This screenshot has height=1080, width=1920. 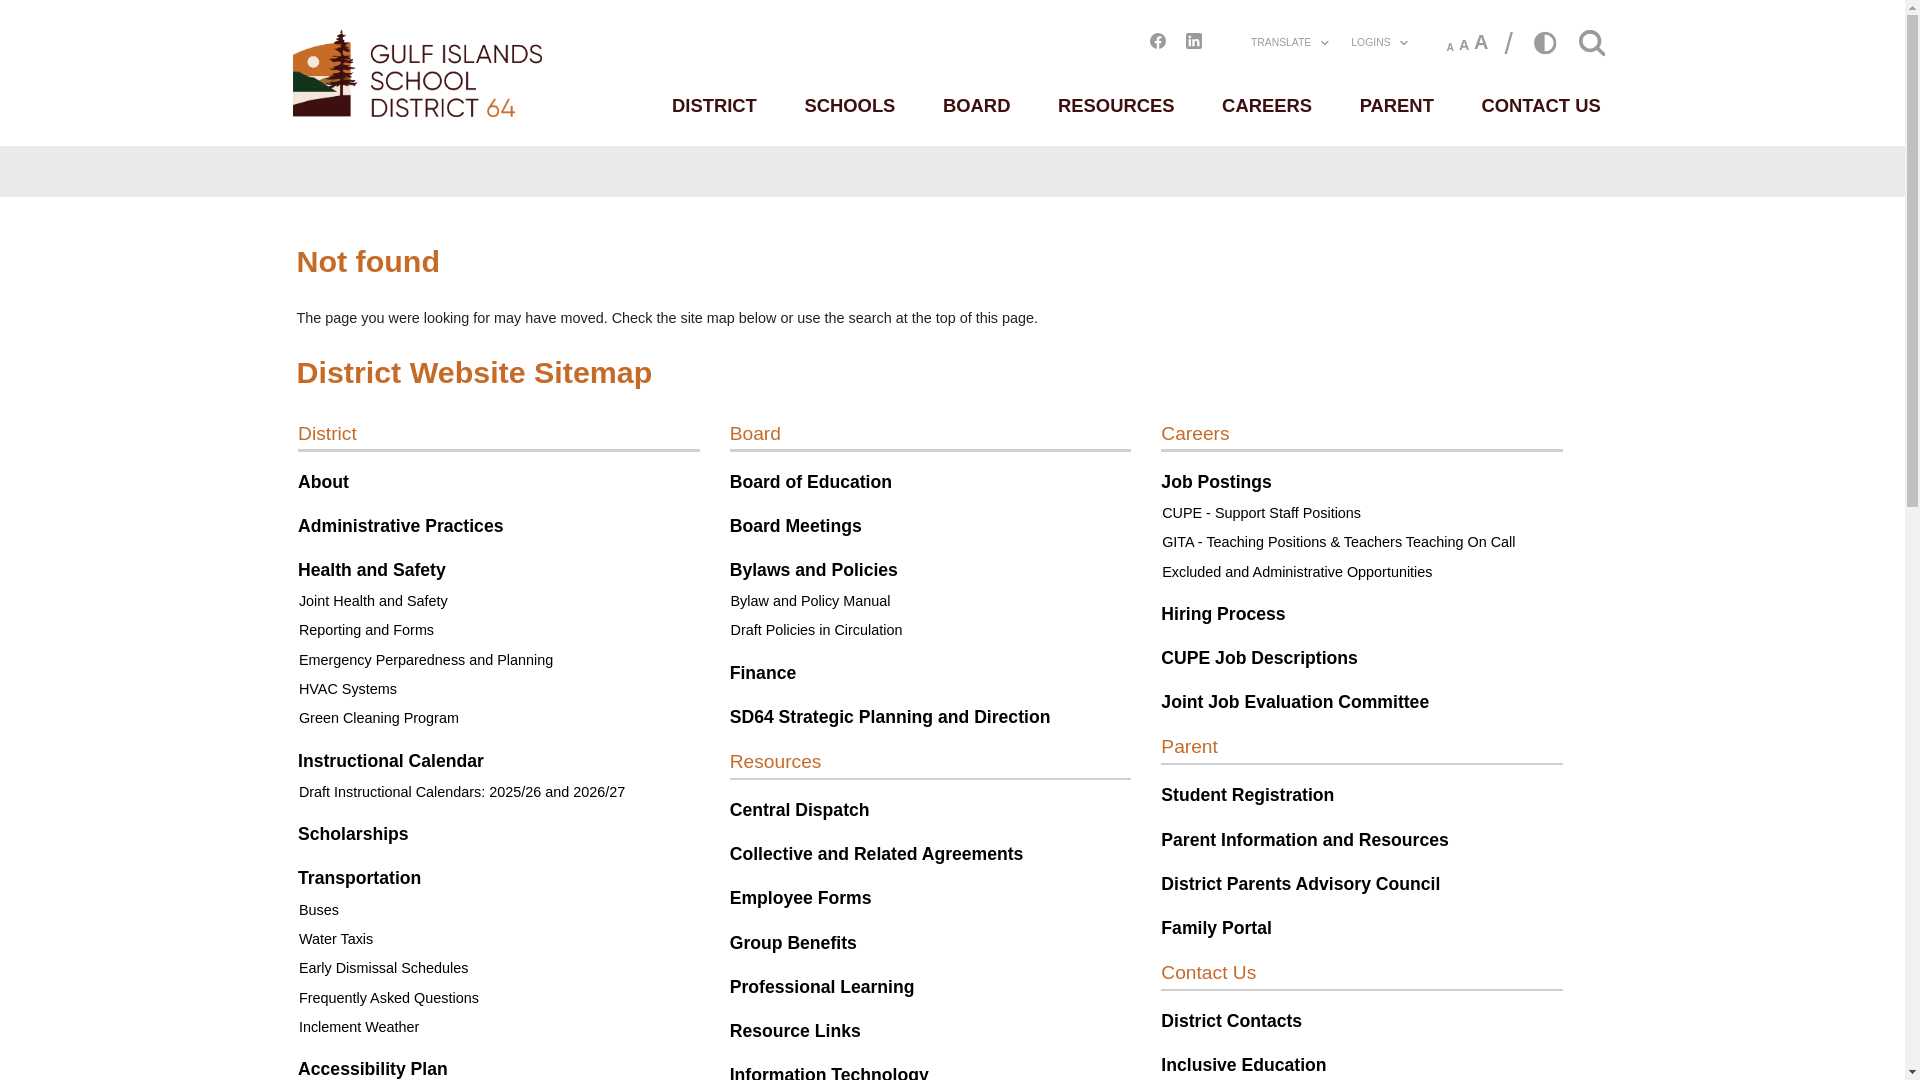 I want to click on Instructional Calendar, so click(x=489, y=952).